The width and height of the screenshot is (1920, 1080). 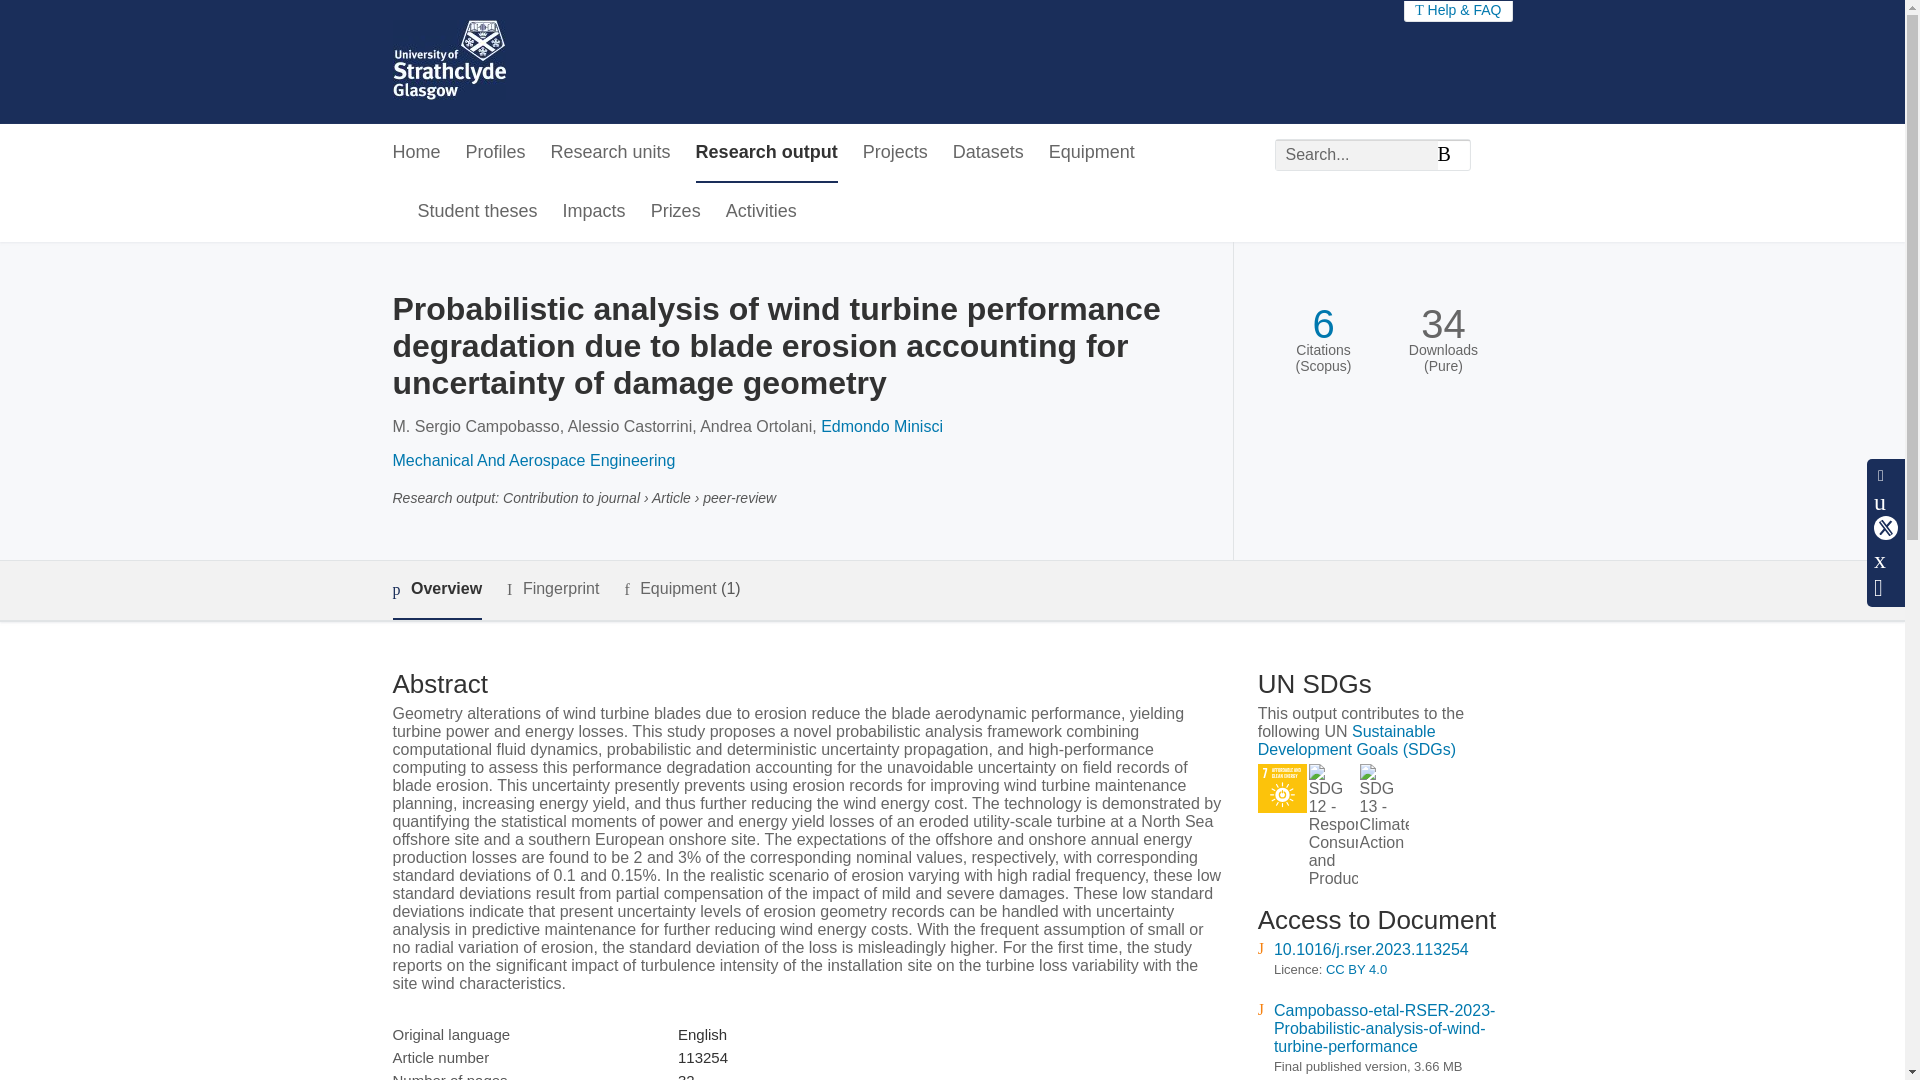 What do you see at coordinates (610, 153) in the screenshot?
I see `Research units` at bounding box center [610, 153].